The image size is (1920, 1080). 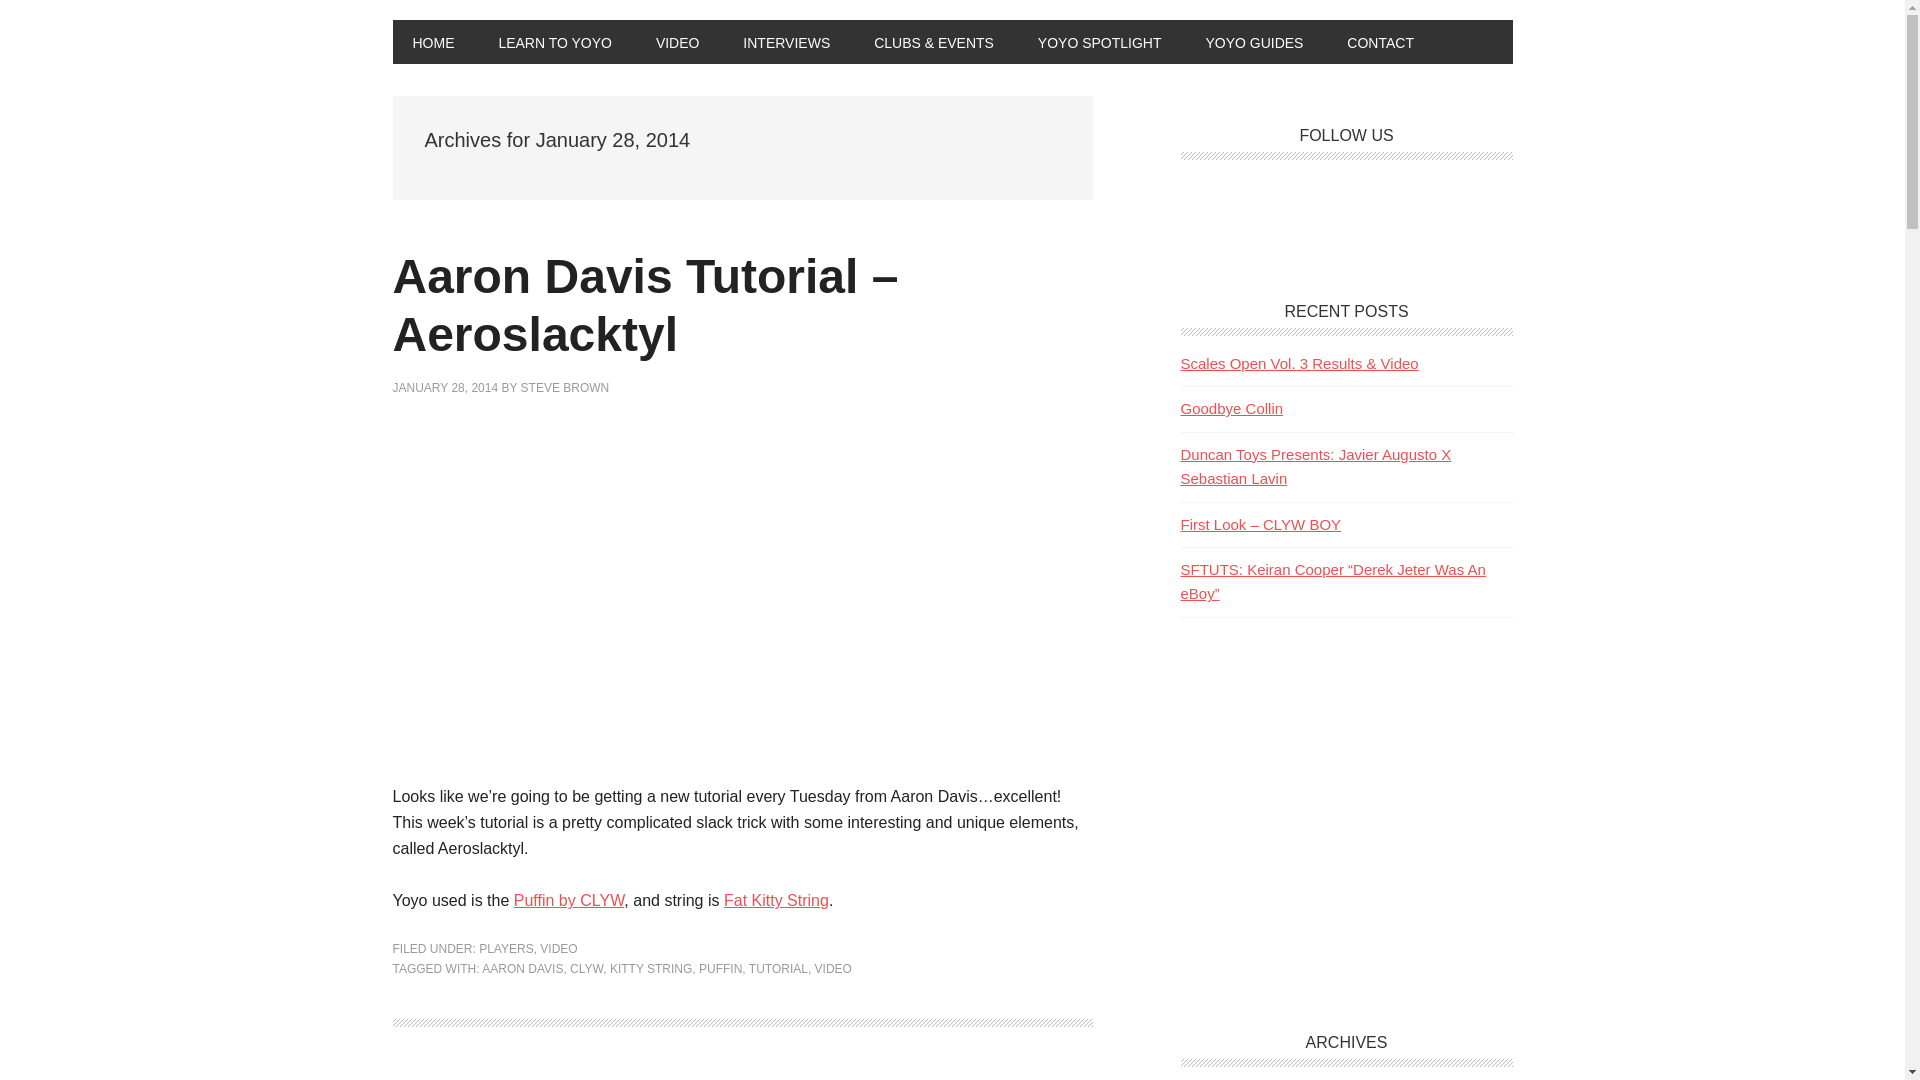 What do you see at coordinates (506, 948) in the screenshot?
I see `PLAYERS` at bounding box center [506, 948].